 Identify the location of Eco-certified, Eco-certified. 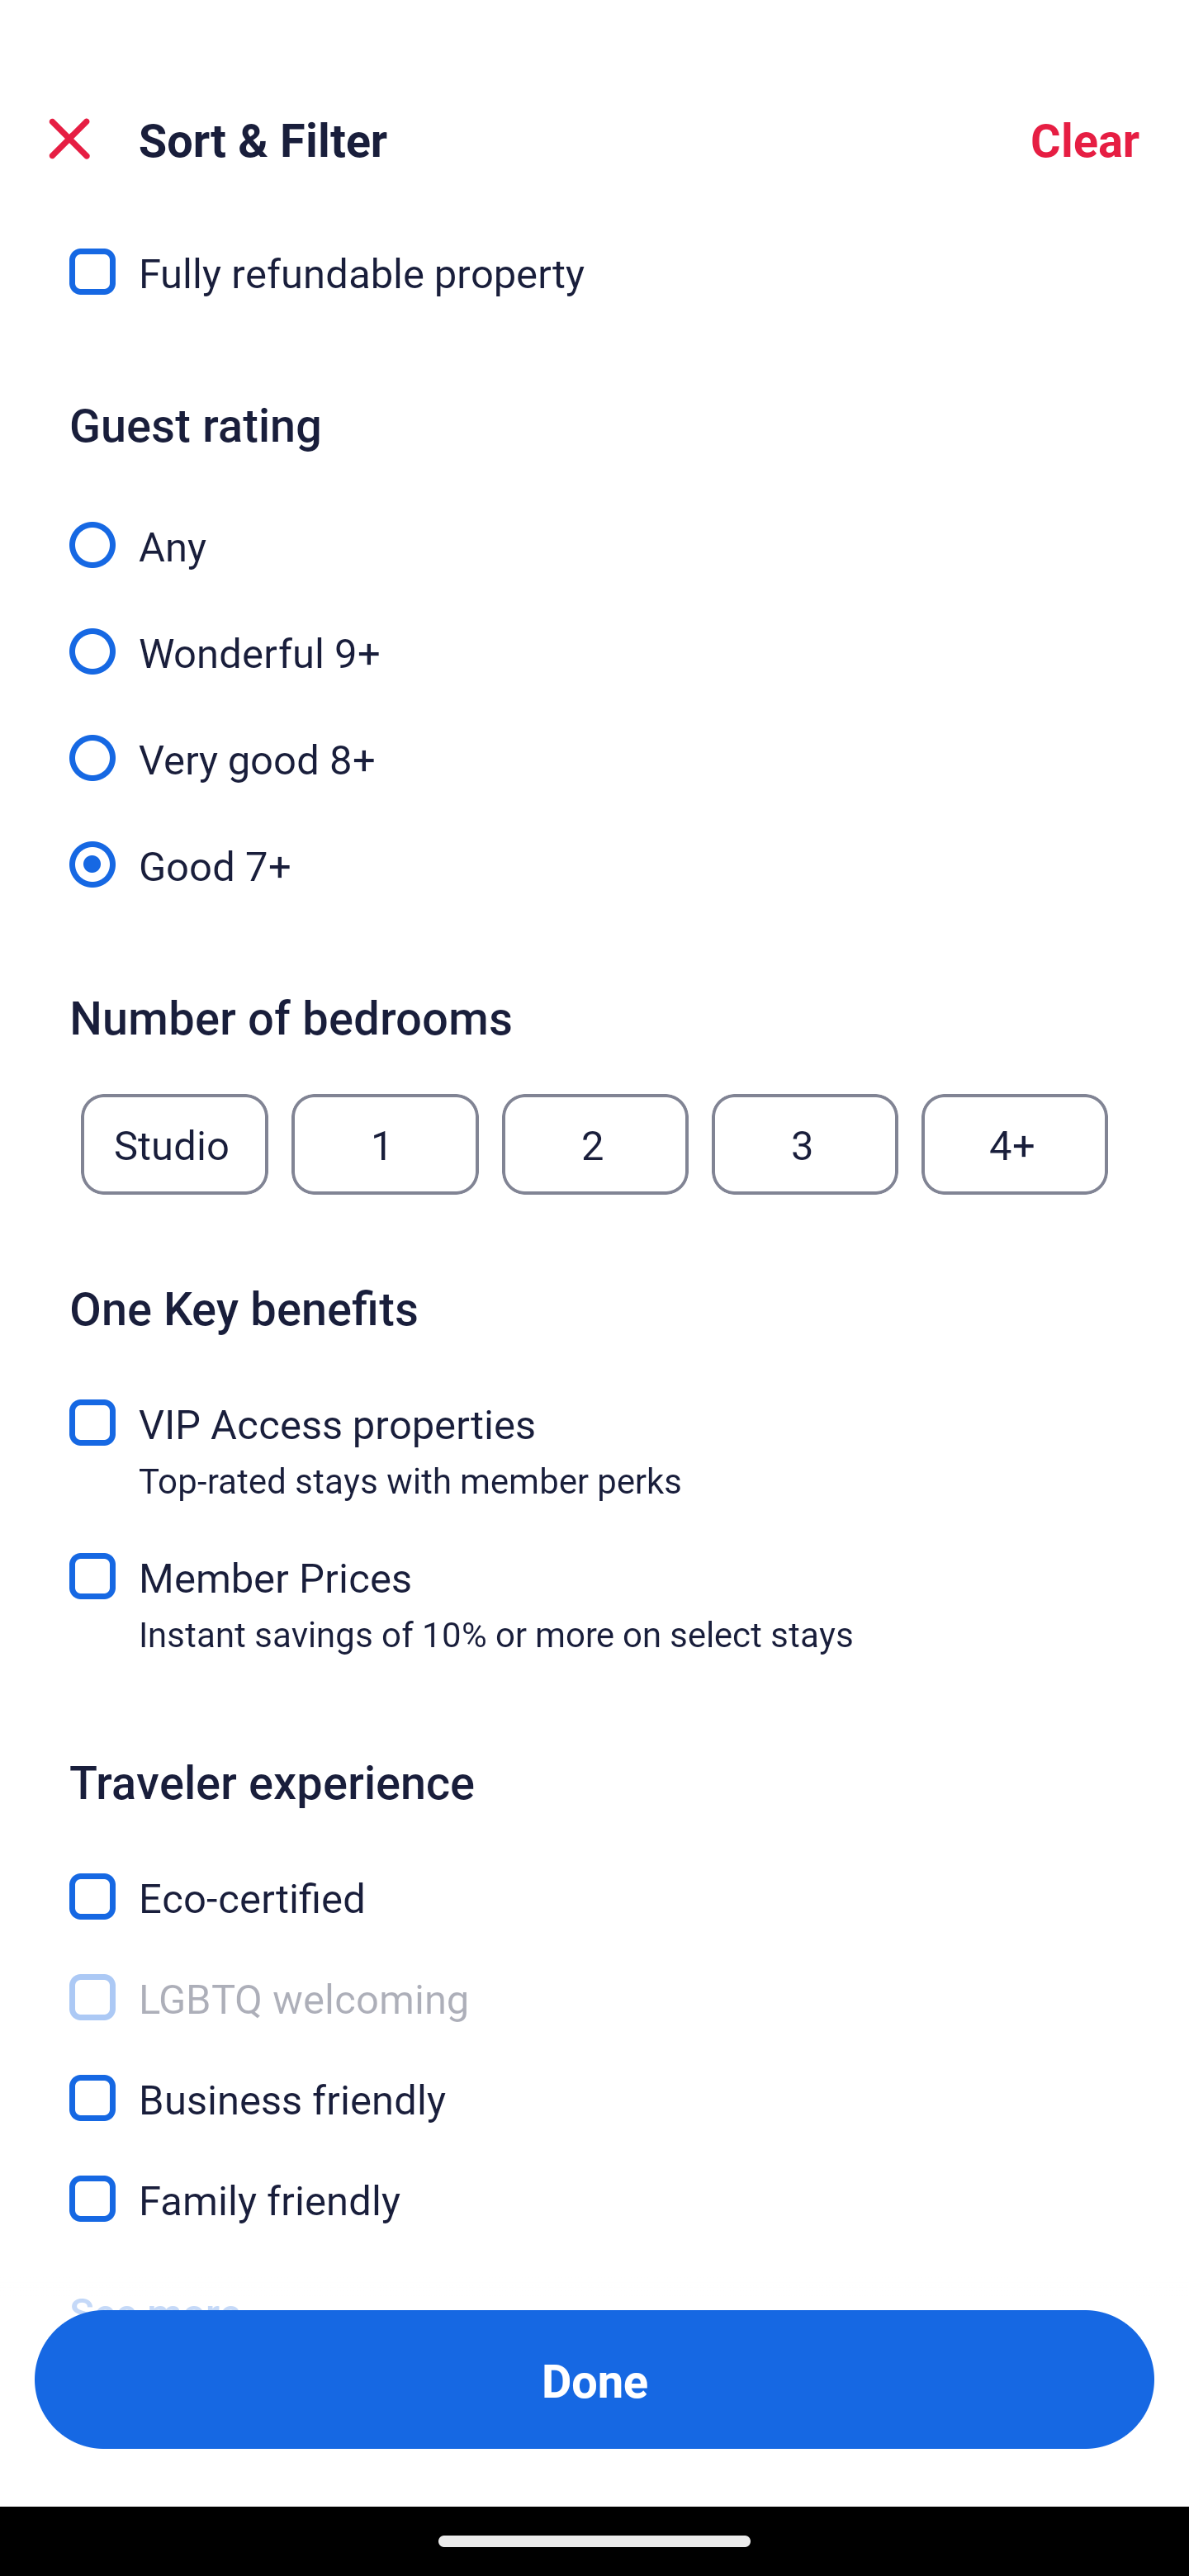
(594, 1879).